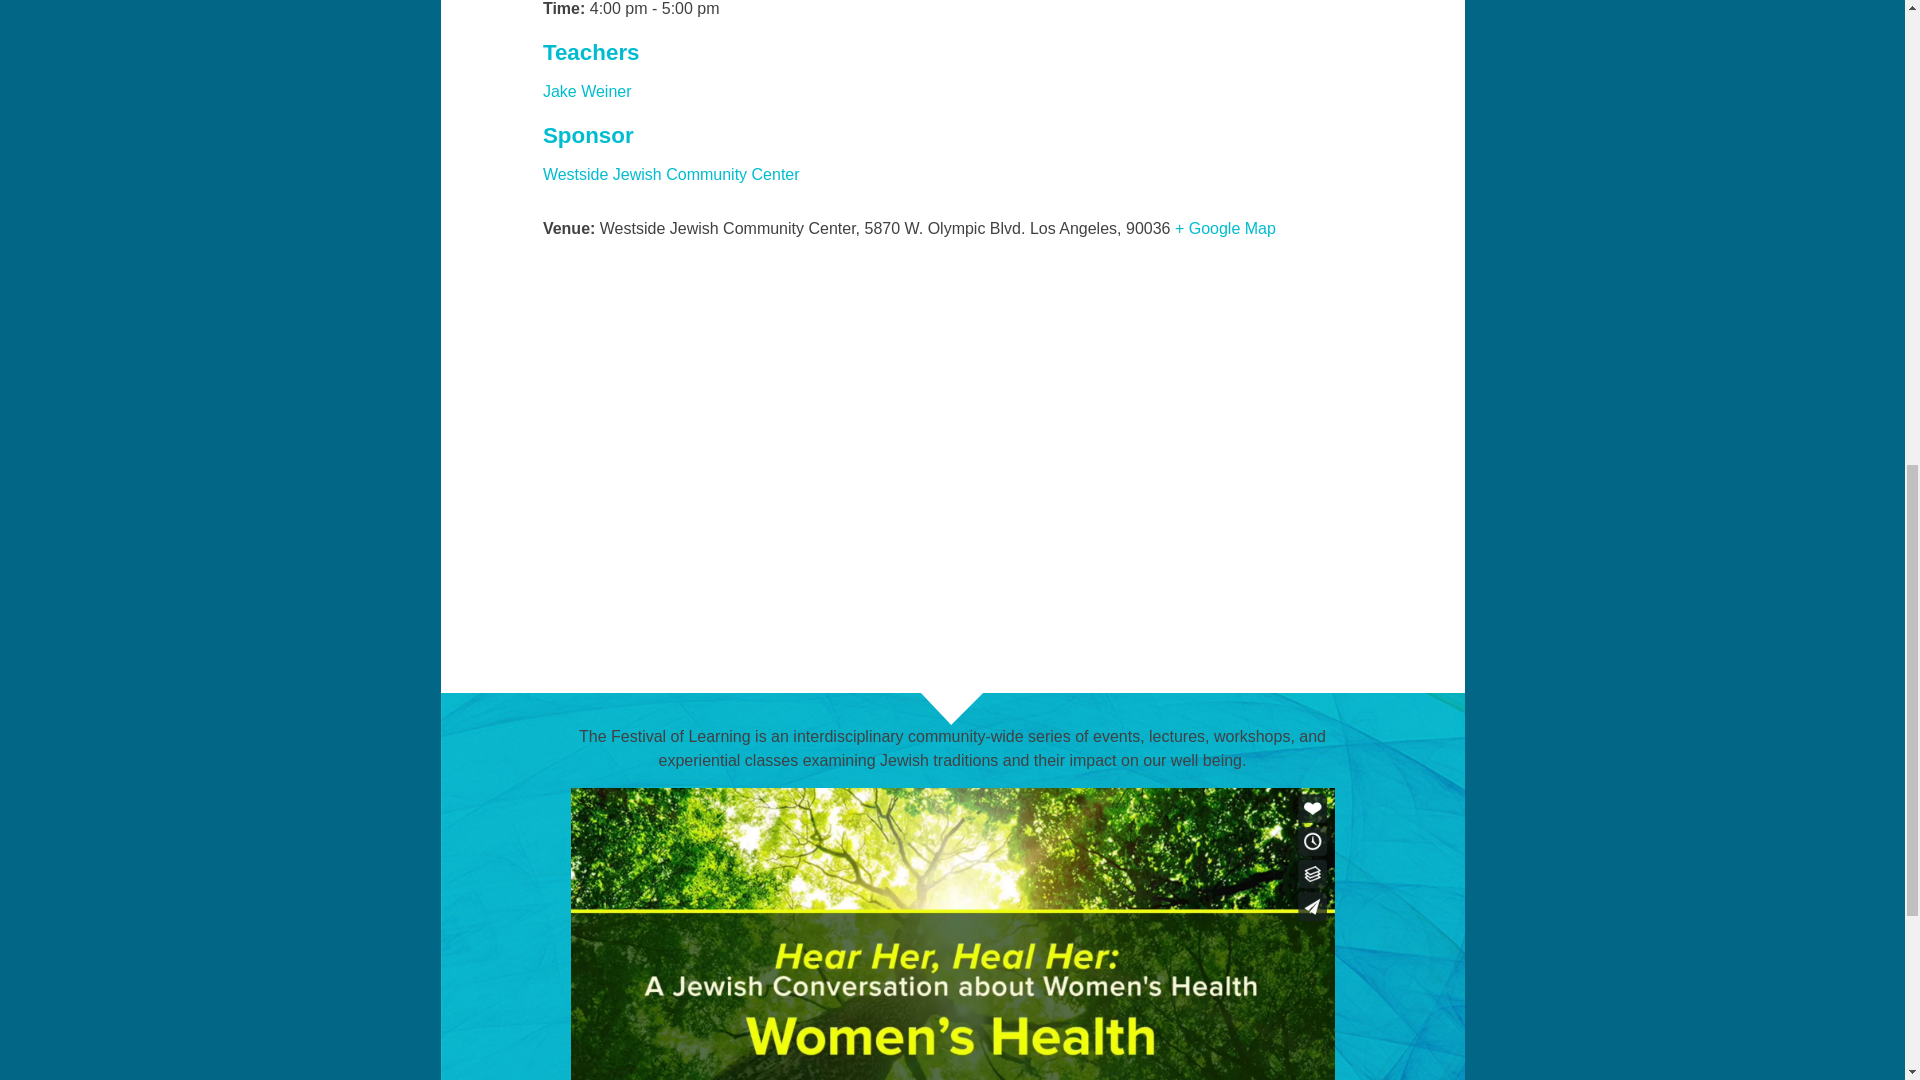 This screenshot has height=1080, width=1920. What do you see at coordinates (1054, 10) in the screenshot?
I see `2018-04-17` at bounding box center [1054, 10].